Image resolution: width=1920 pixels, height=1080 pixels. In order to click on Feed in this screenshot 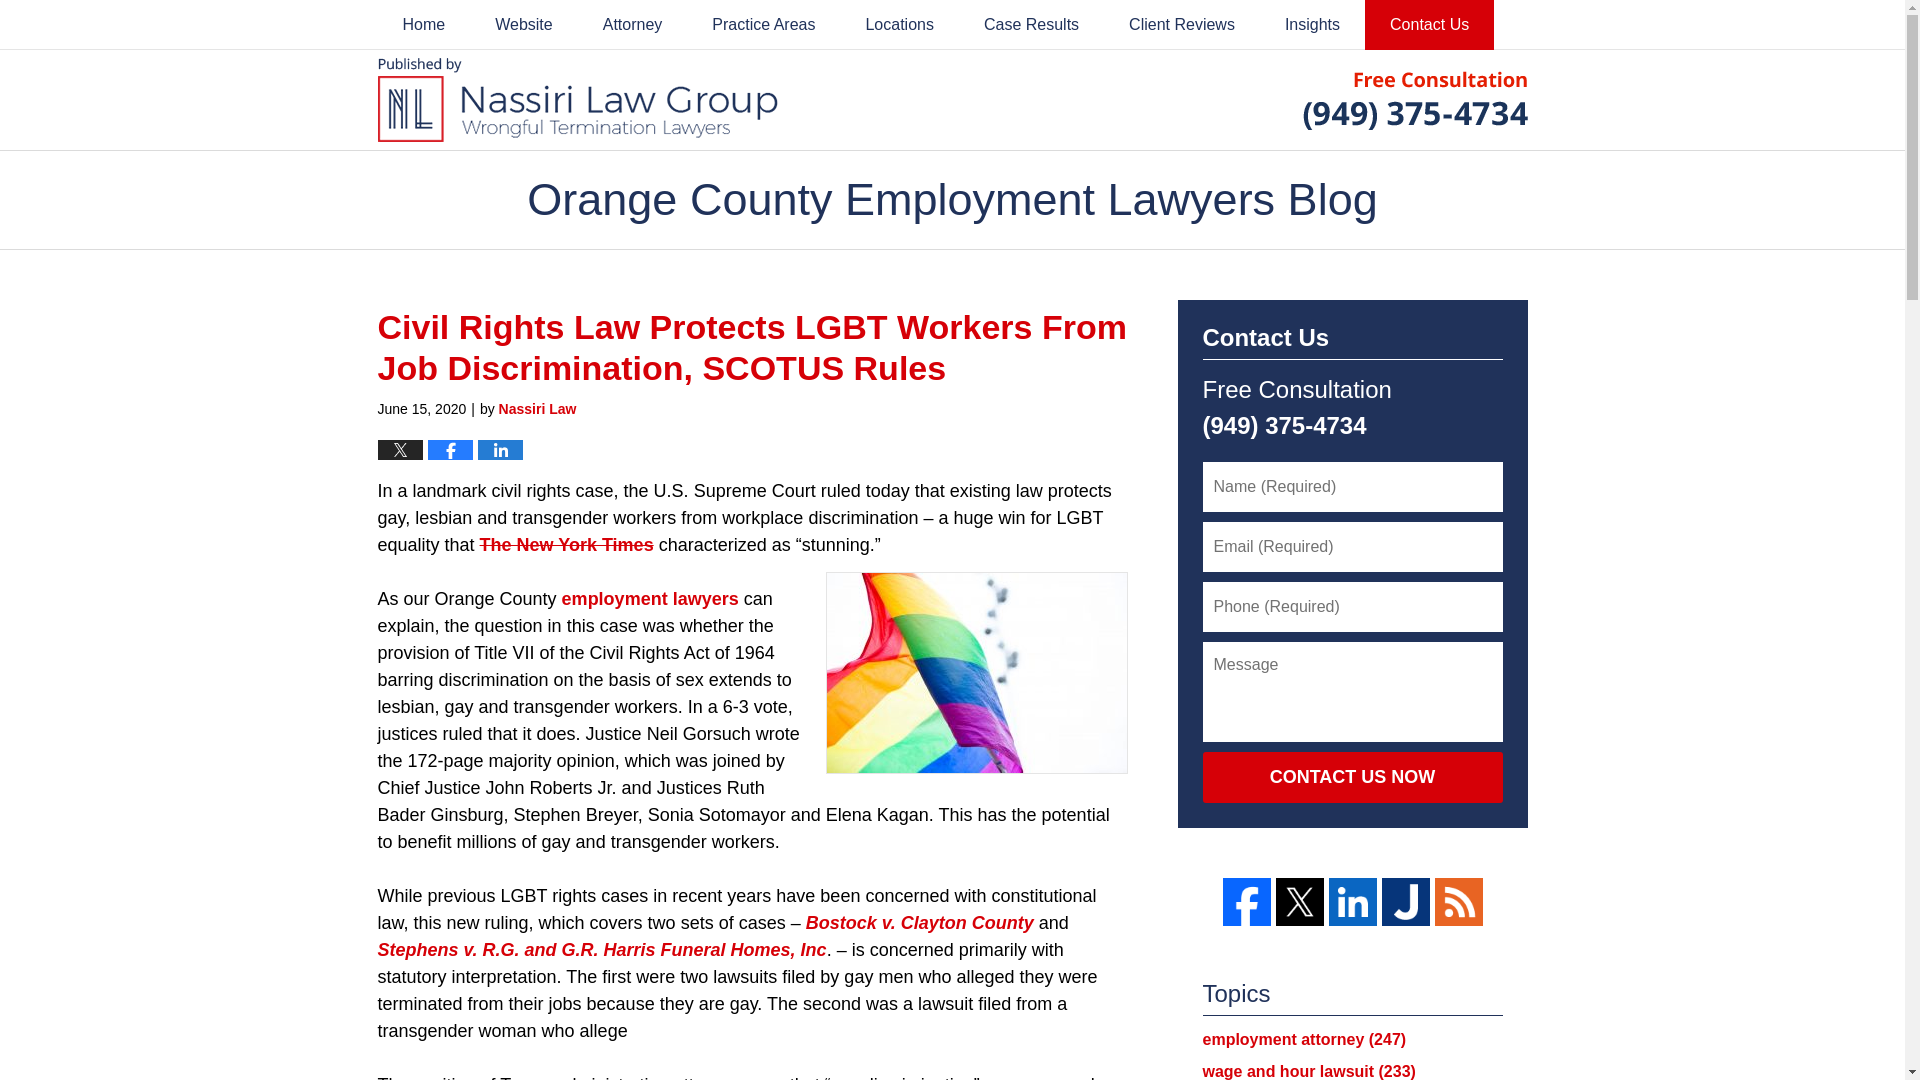, I will do `click(1458, 902)`.